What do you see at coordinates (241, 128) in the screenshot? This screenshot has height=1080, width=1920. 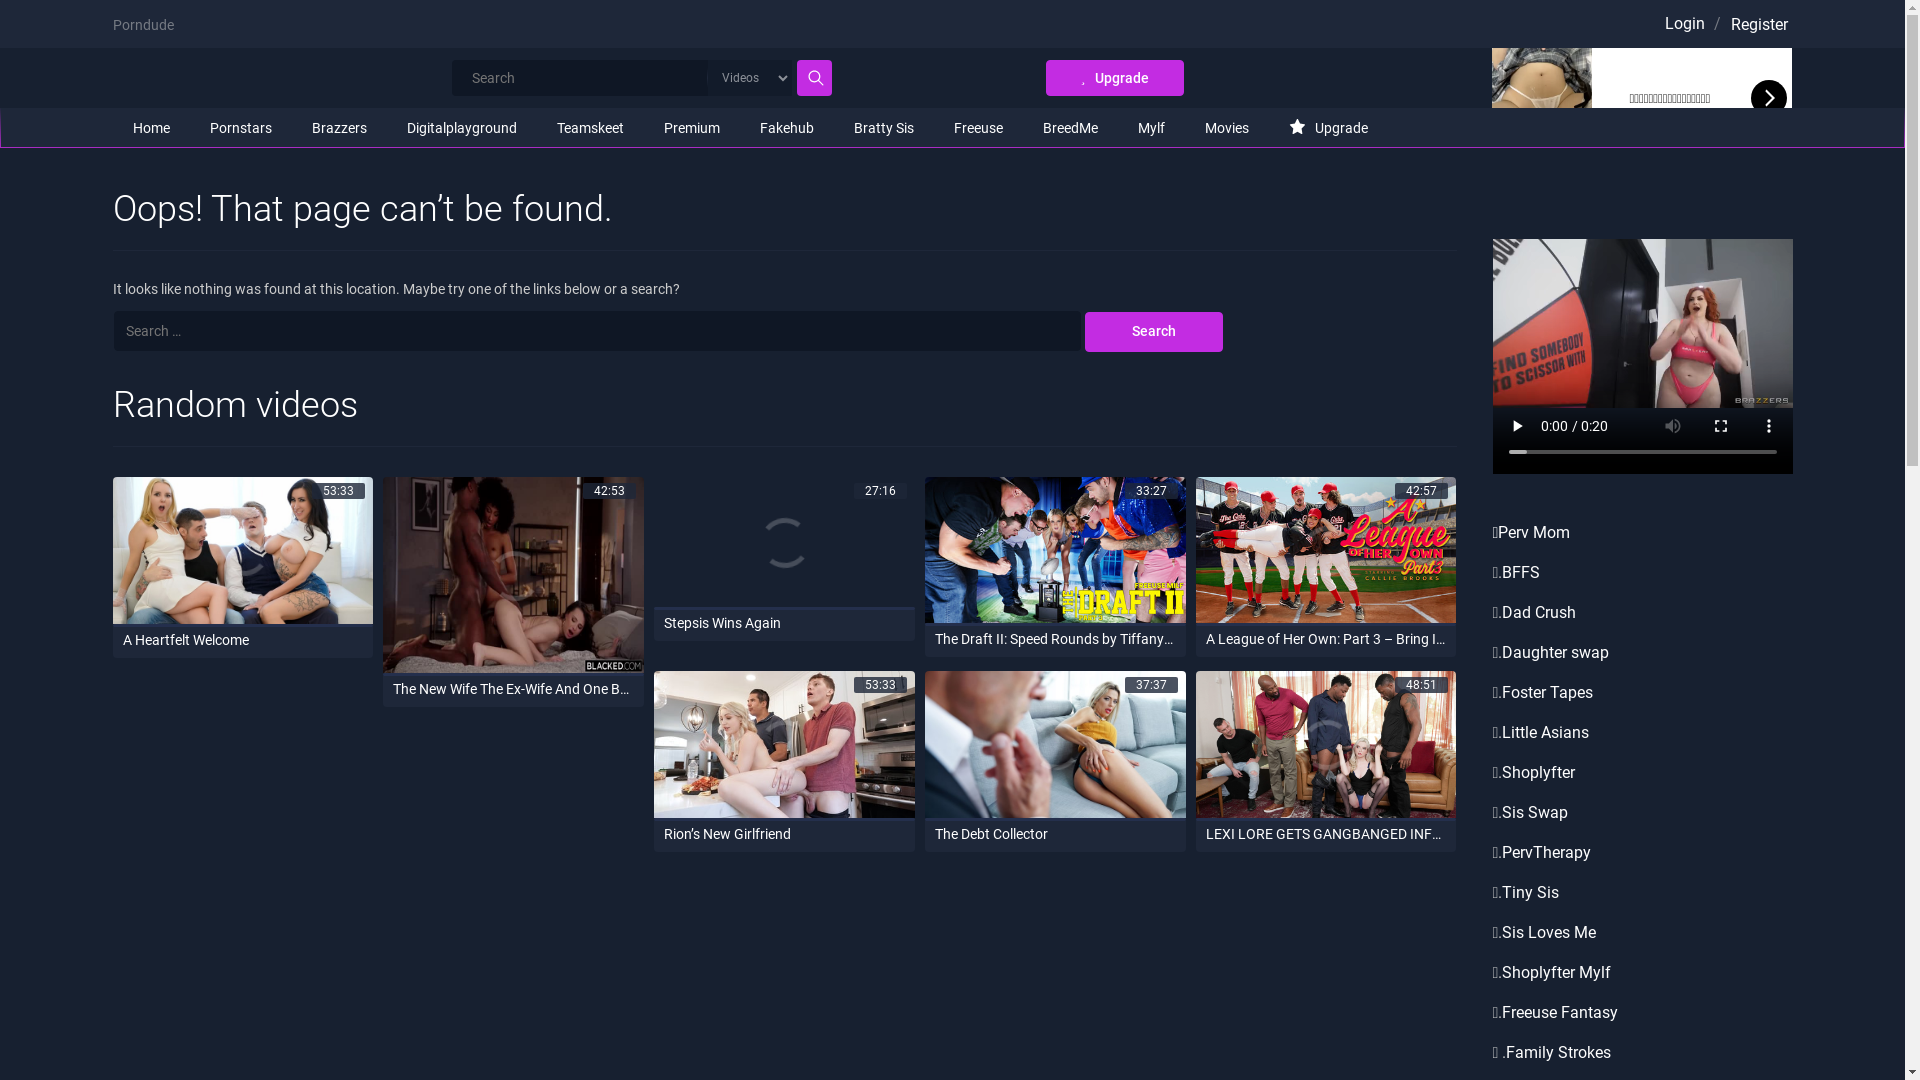 I see `Pornstars` at bounding box center [241, 128].